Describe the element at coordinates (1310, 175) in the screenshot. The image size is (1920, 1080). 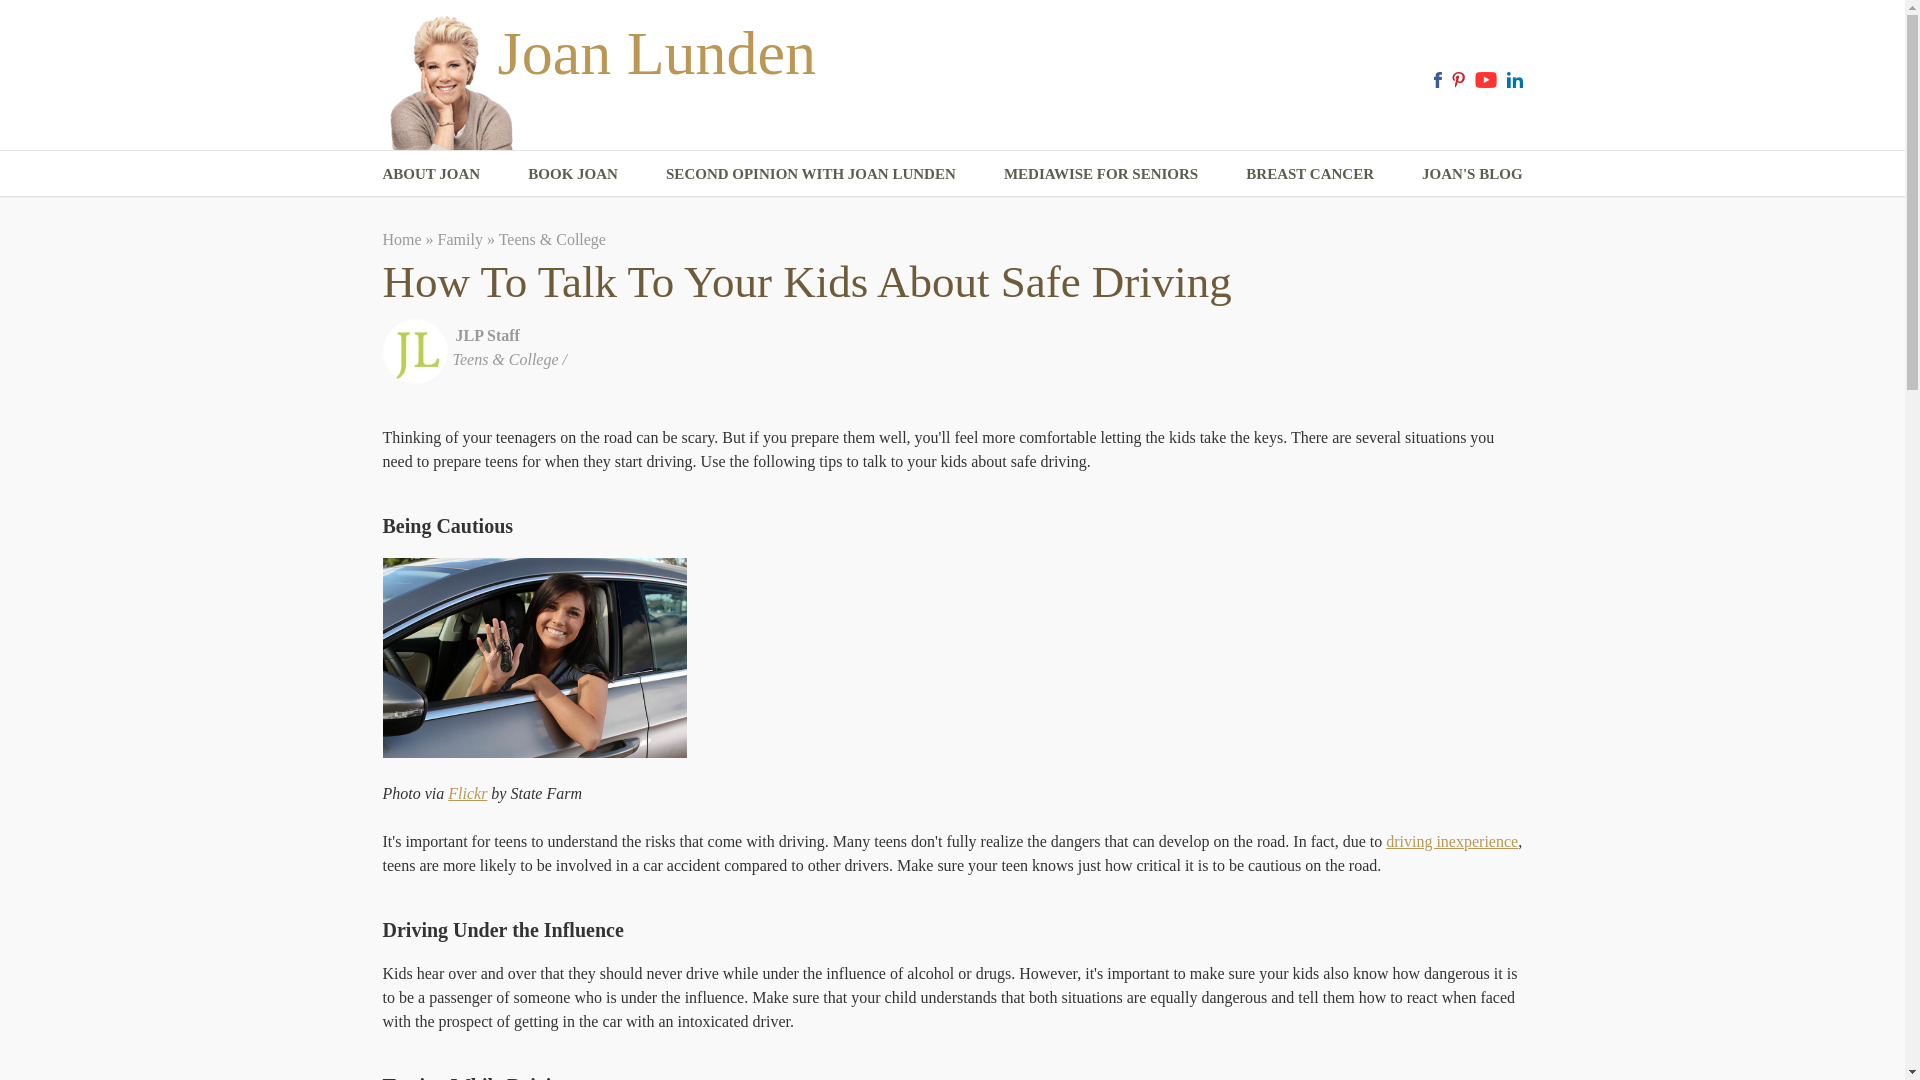
I see `BREAST CANCER` at that location.